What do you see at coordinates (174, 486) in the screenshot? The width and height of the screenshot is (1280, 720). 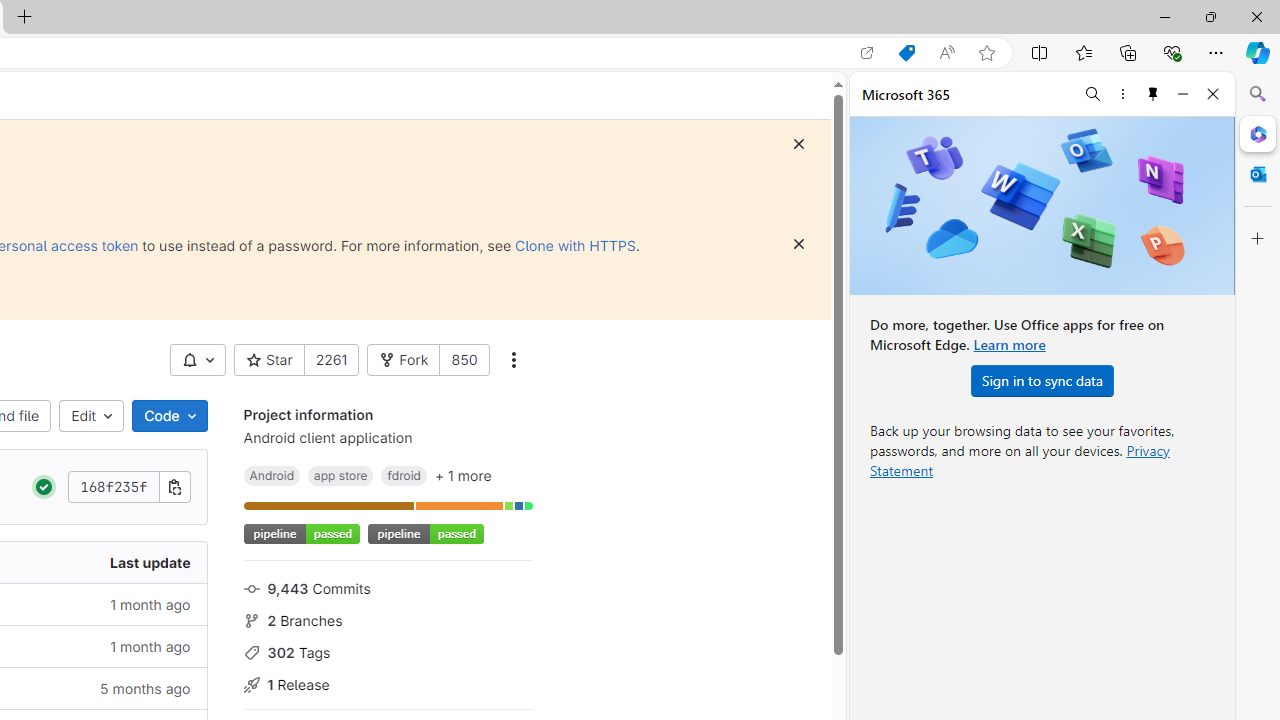 I see `Copy commit SHA` at bounding box center [174, 486].